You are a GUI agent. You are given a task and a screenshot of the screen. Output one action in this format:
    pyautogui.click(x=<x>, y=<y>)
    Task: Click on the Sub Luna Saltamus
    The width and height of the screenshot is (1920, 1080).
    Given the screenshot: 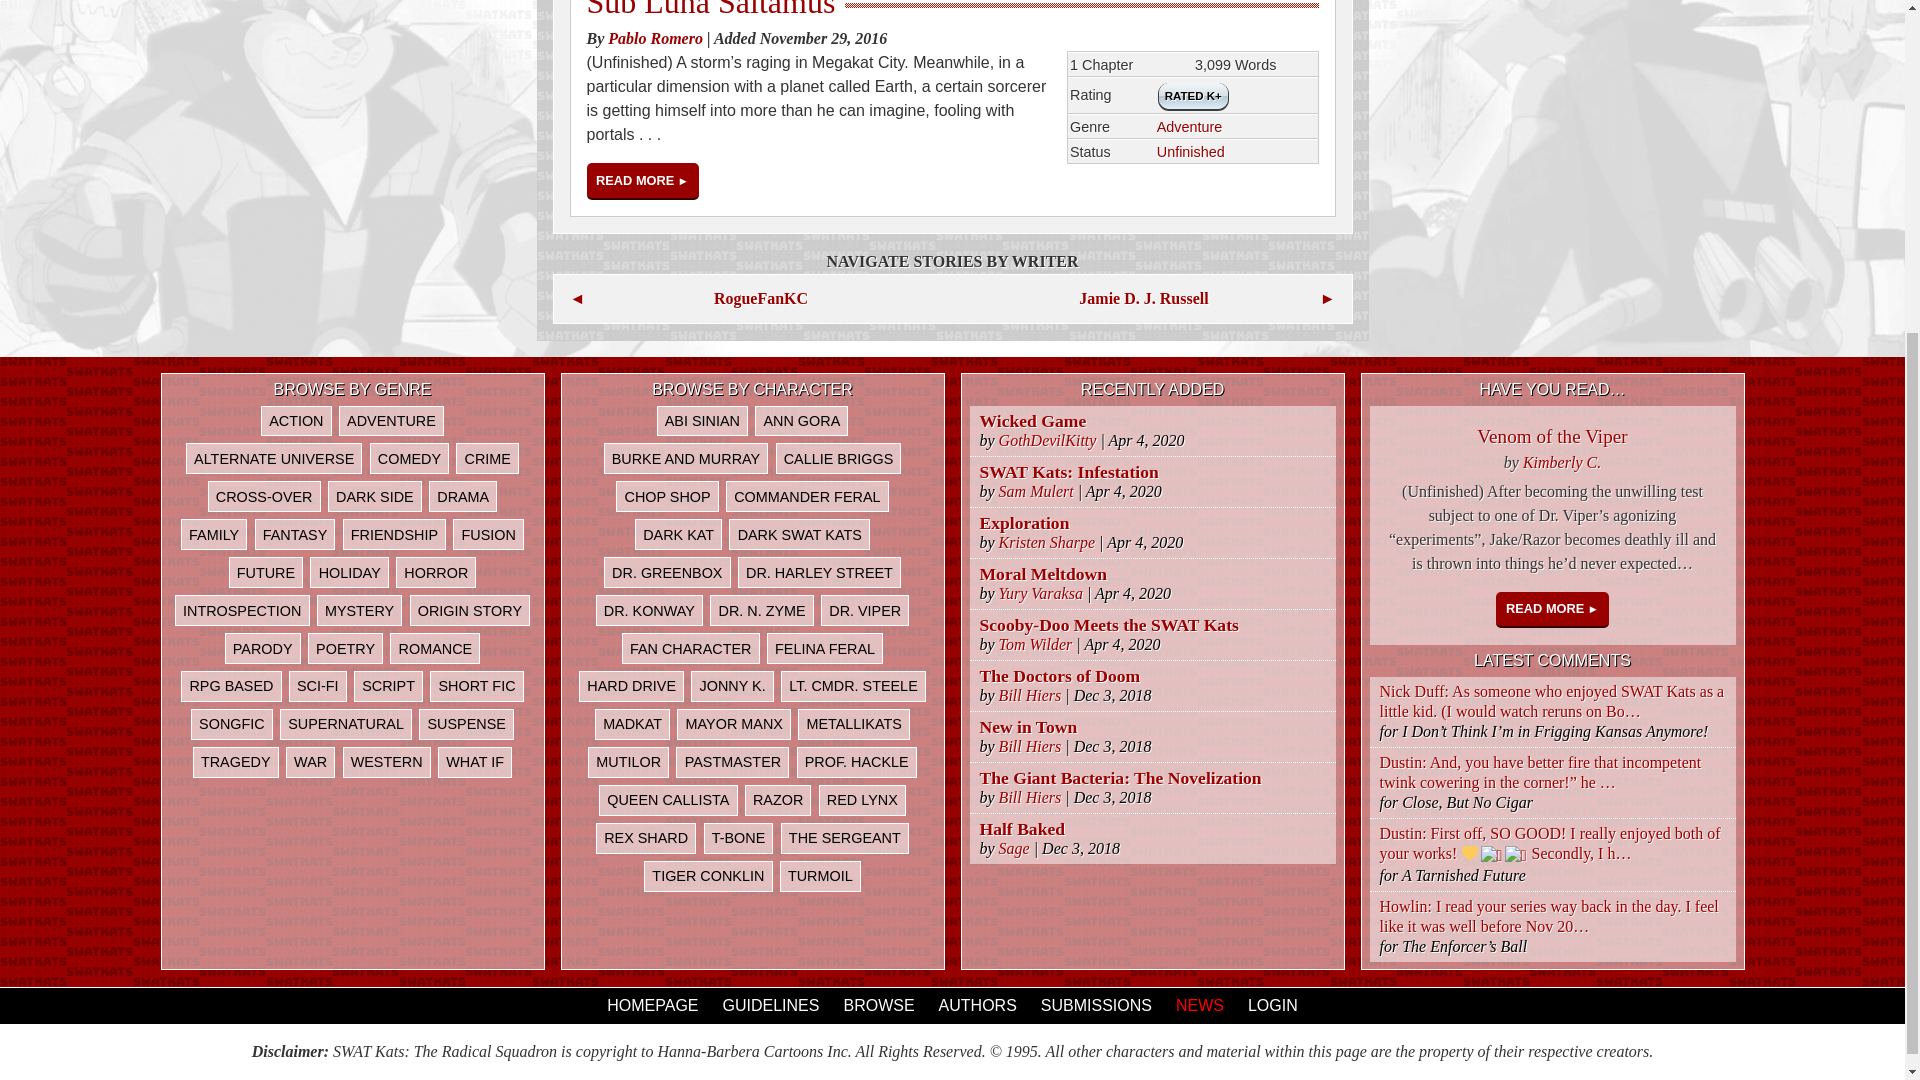 What is the action you would take?
    pyautogui.click(x=710, y=10)
    